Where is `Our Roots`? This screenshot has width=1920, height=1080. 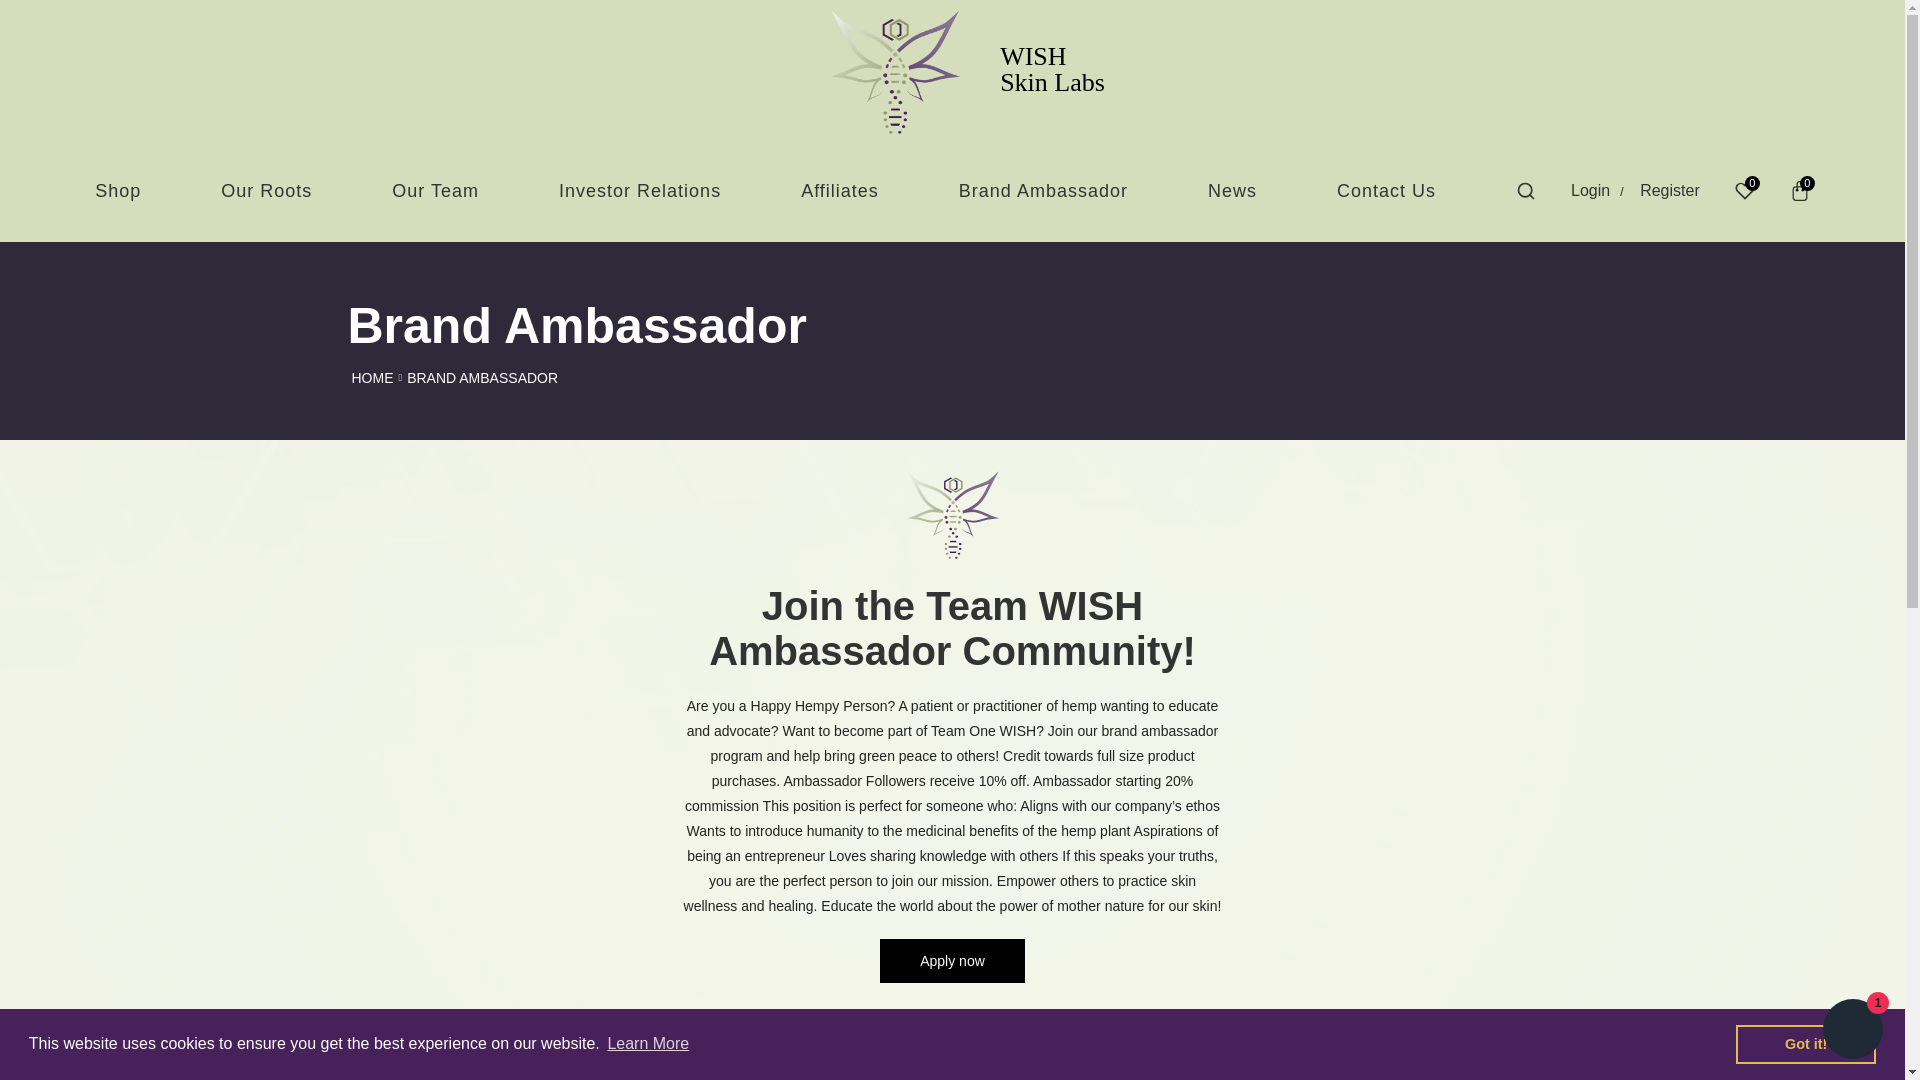 Our Roots is located at coordinates (266, 191).